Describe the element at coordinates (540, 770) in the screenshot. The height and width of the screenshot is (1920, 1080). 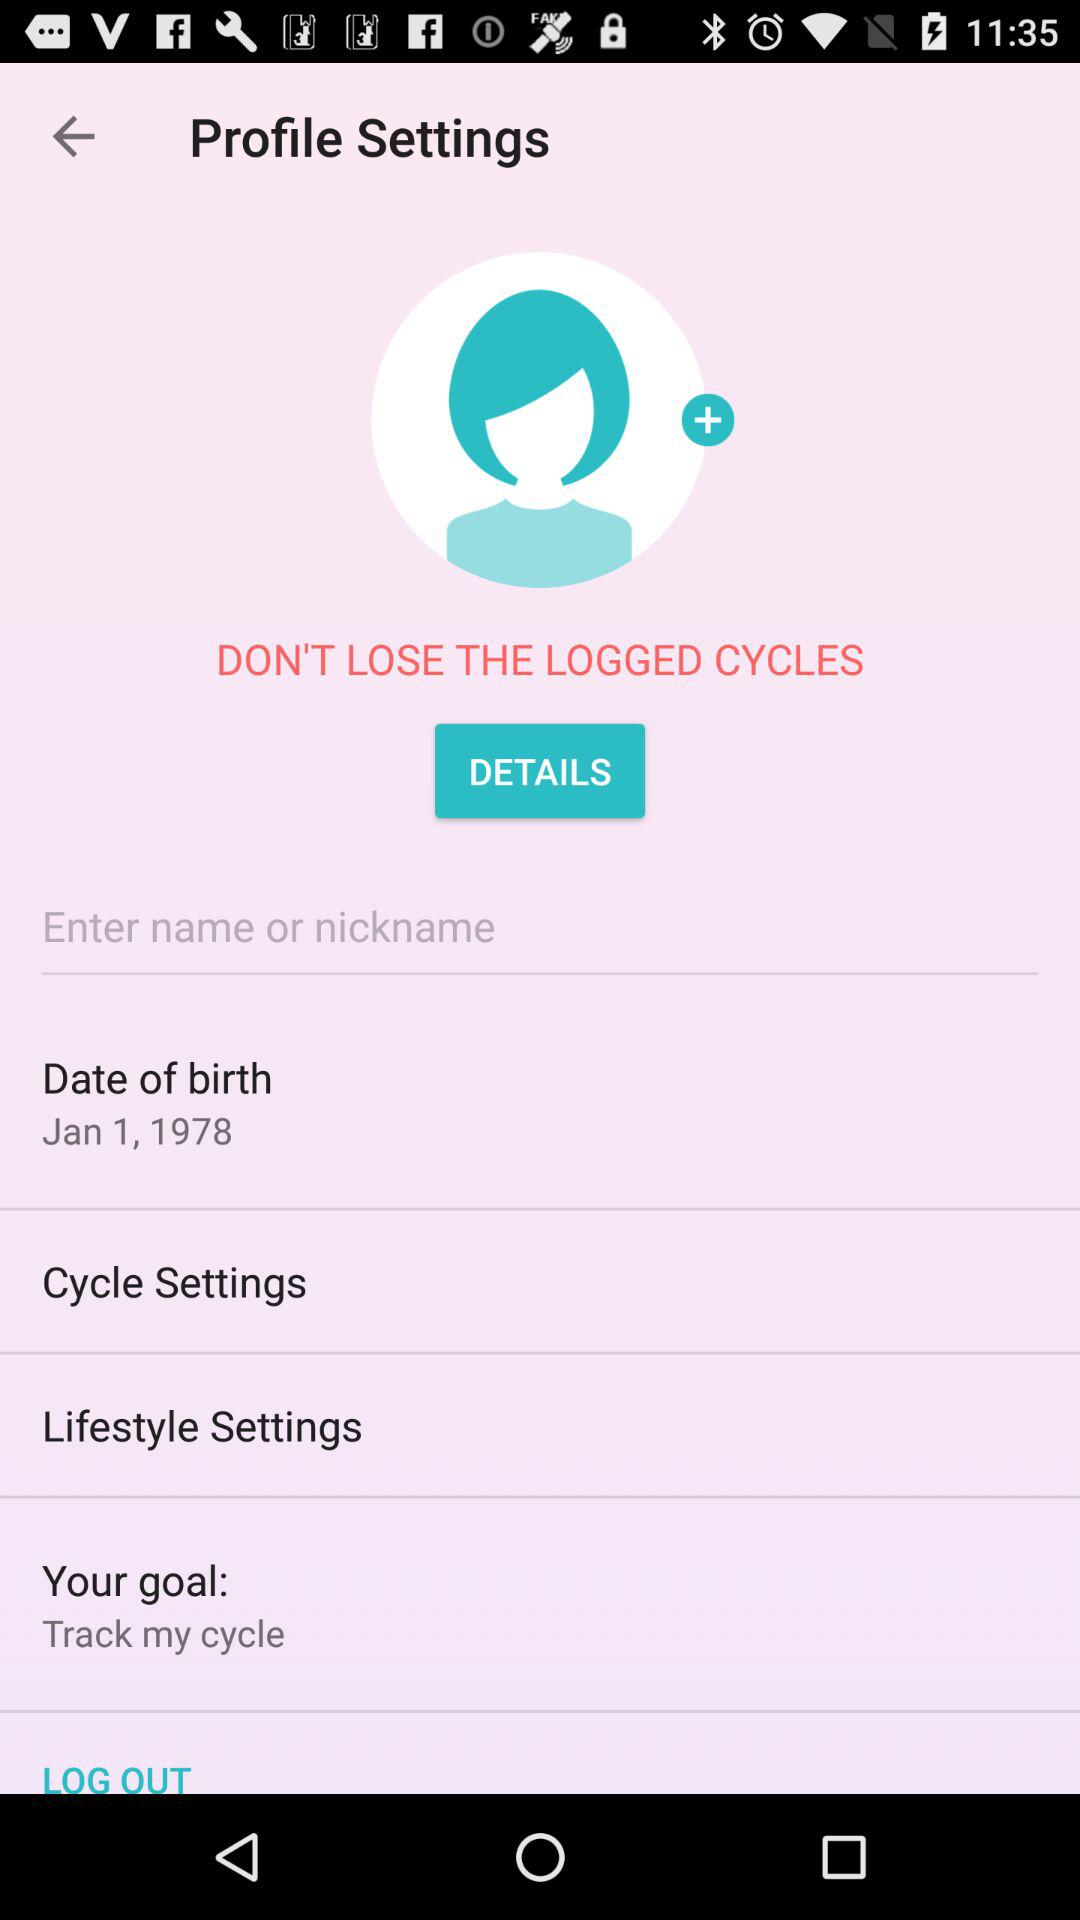
I see `choose item below the don t lose` at that location.